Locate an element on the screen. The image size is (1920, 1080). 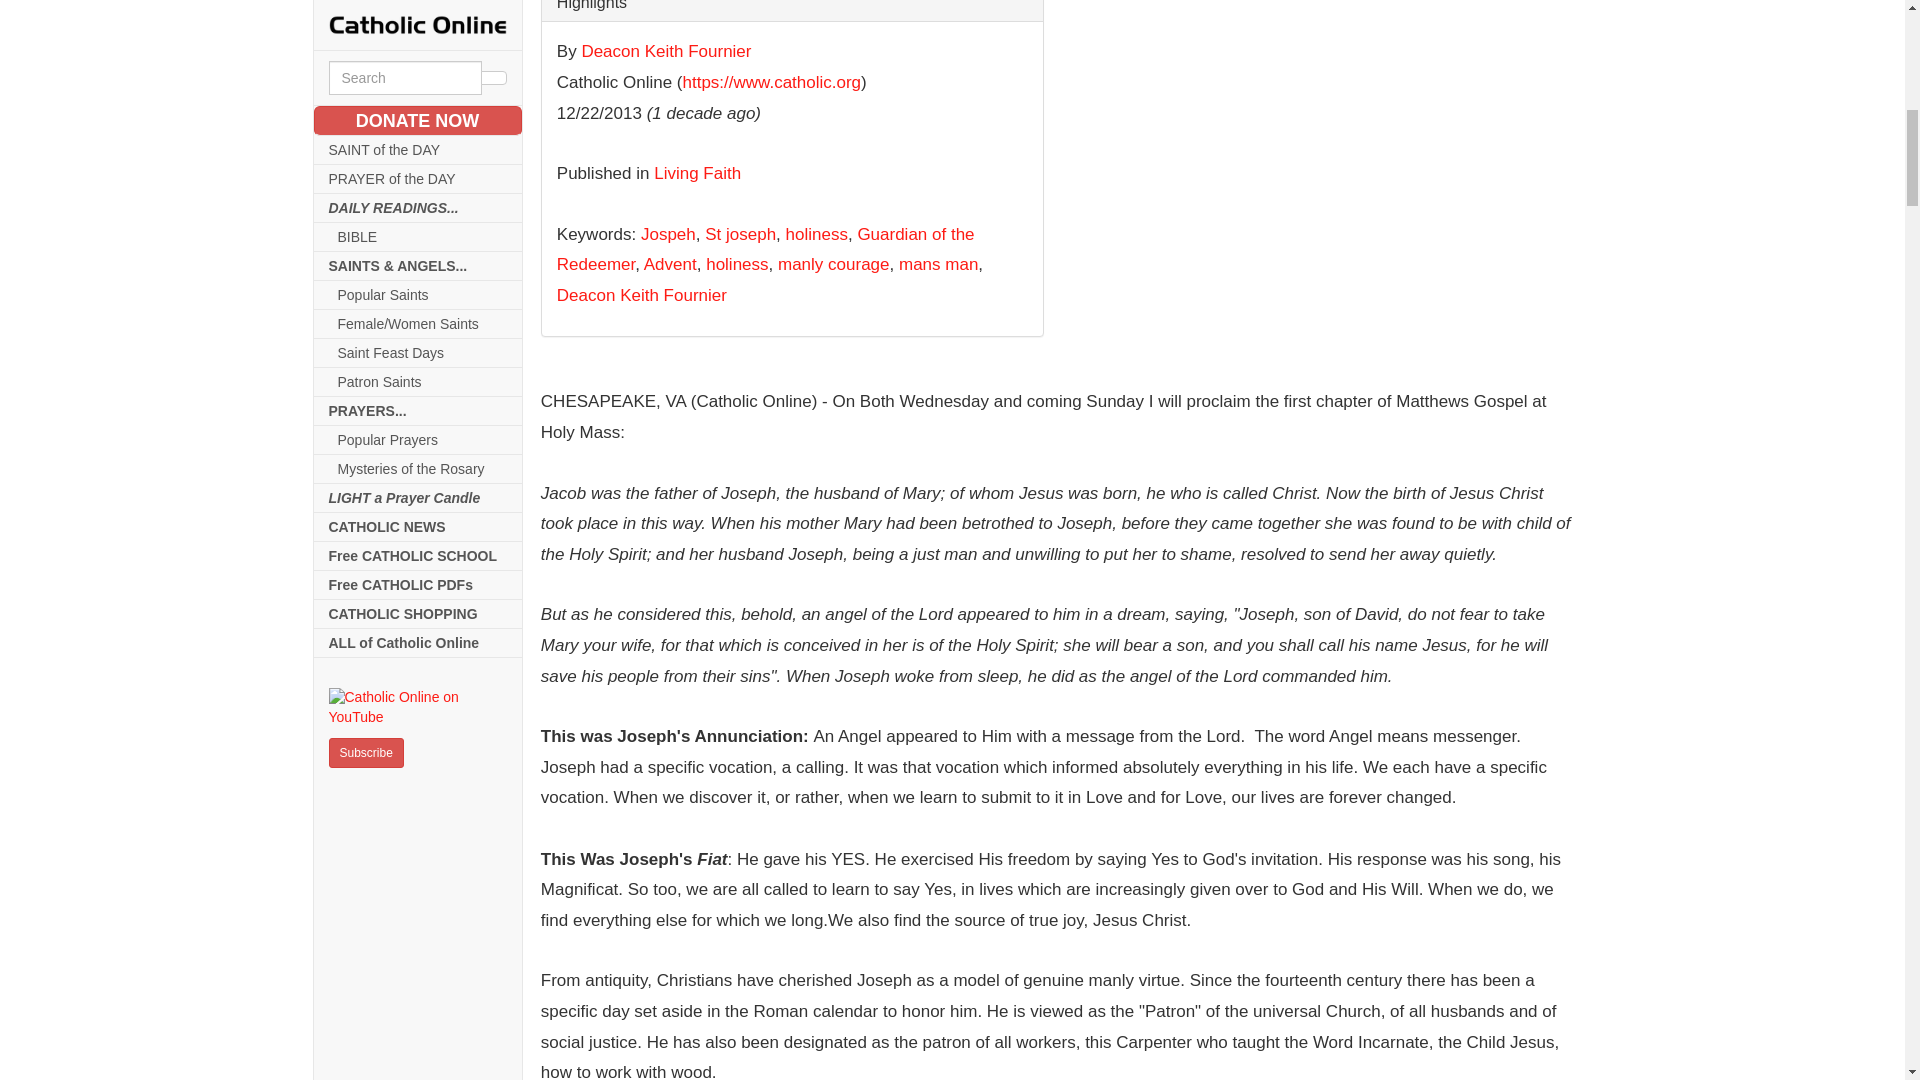
Living Faith is located at coordinates (698, 173).